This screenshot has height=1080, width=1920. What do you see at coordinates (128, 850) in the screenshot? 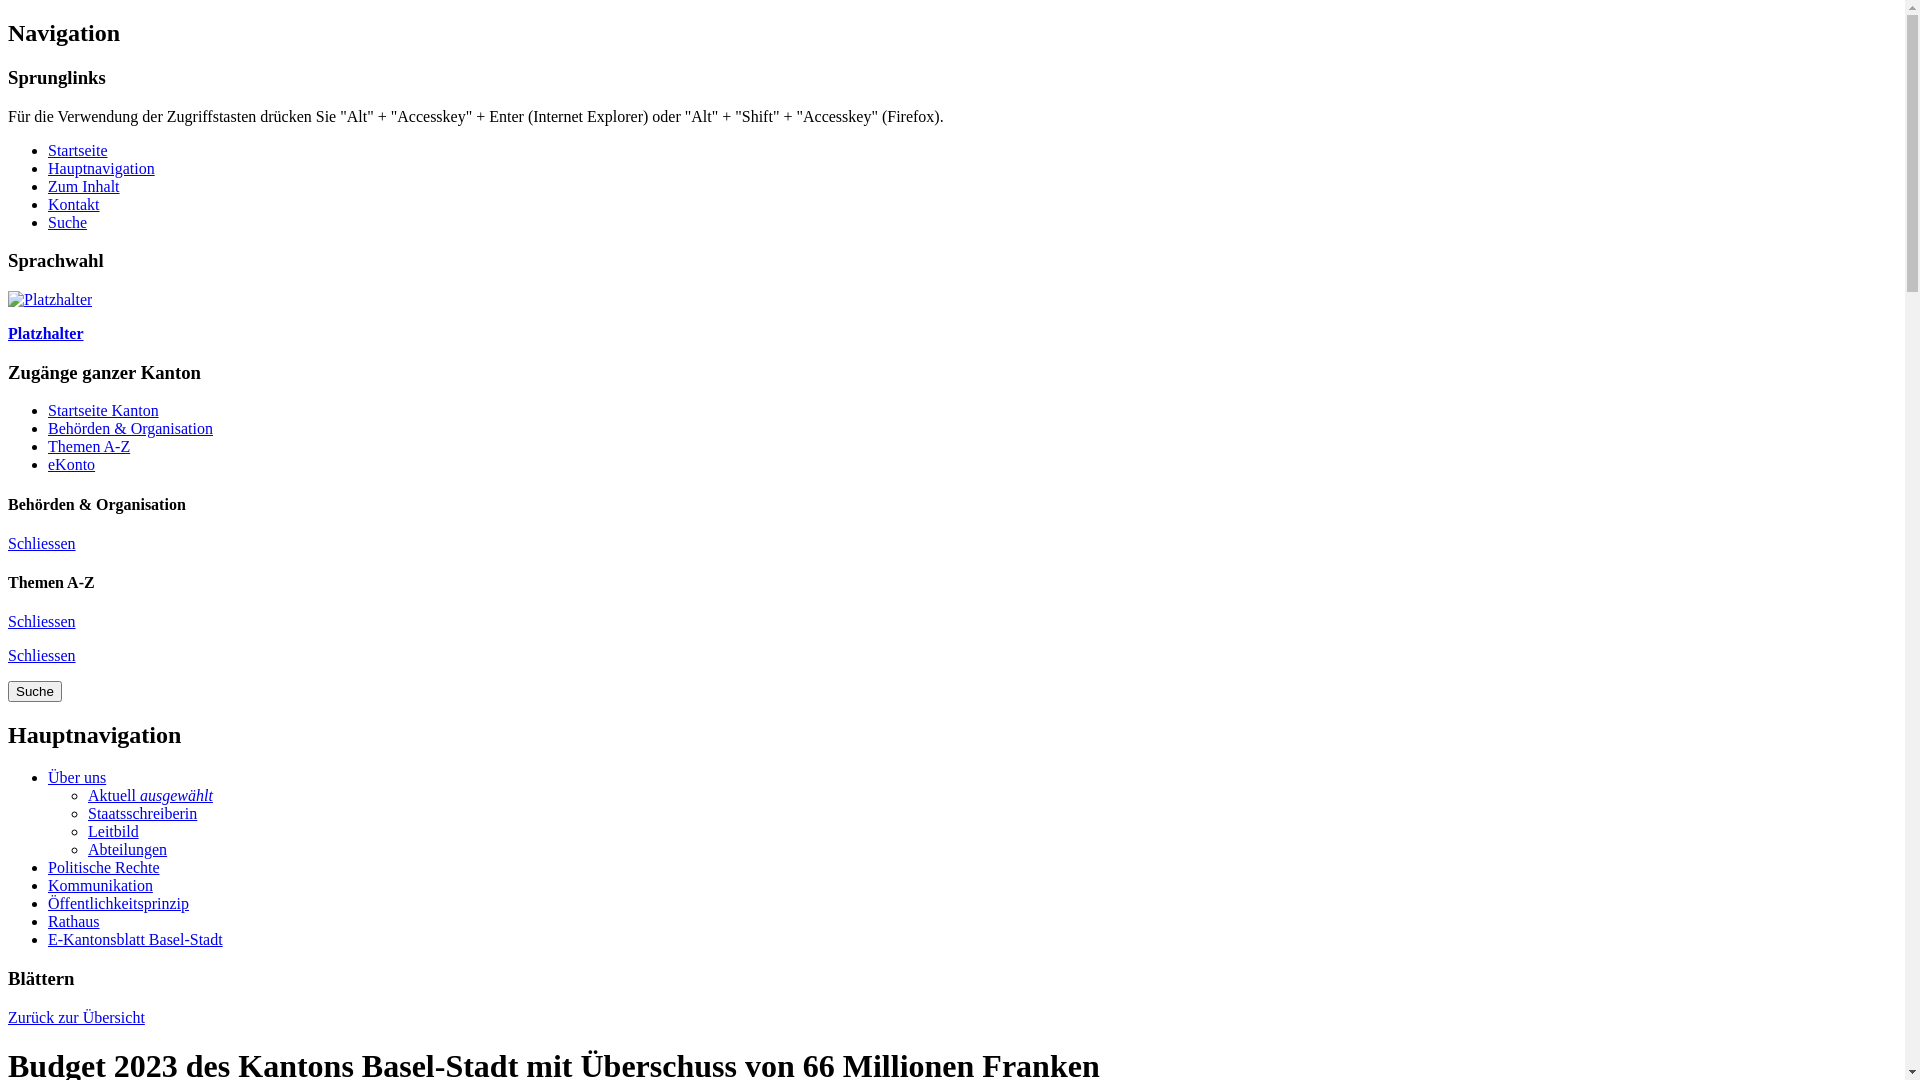
I see `Abteilungen` at bounding box center [128, 850].